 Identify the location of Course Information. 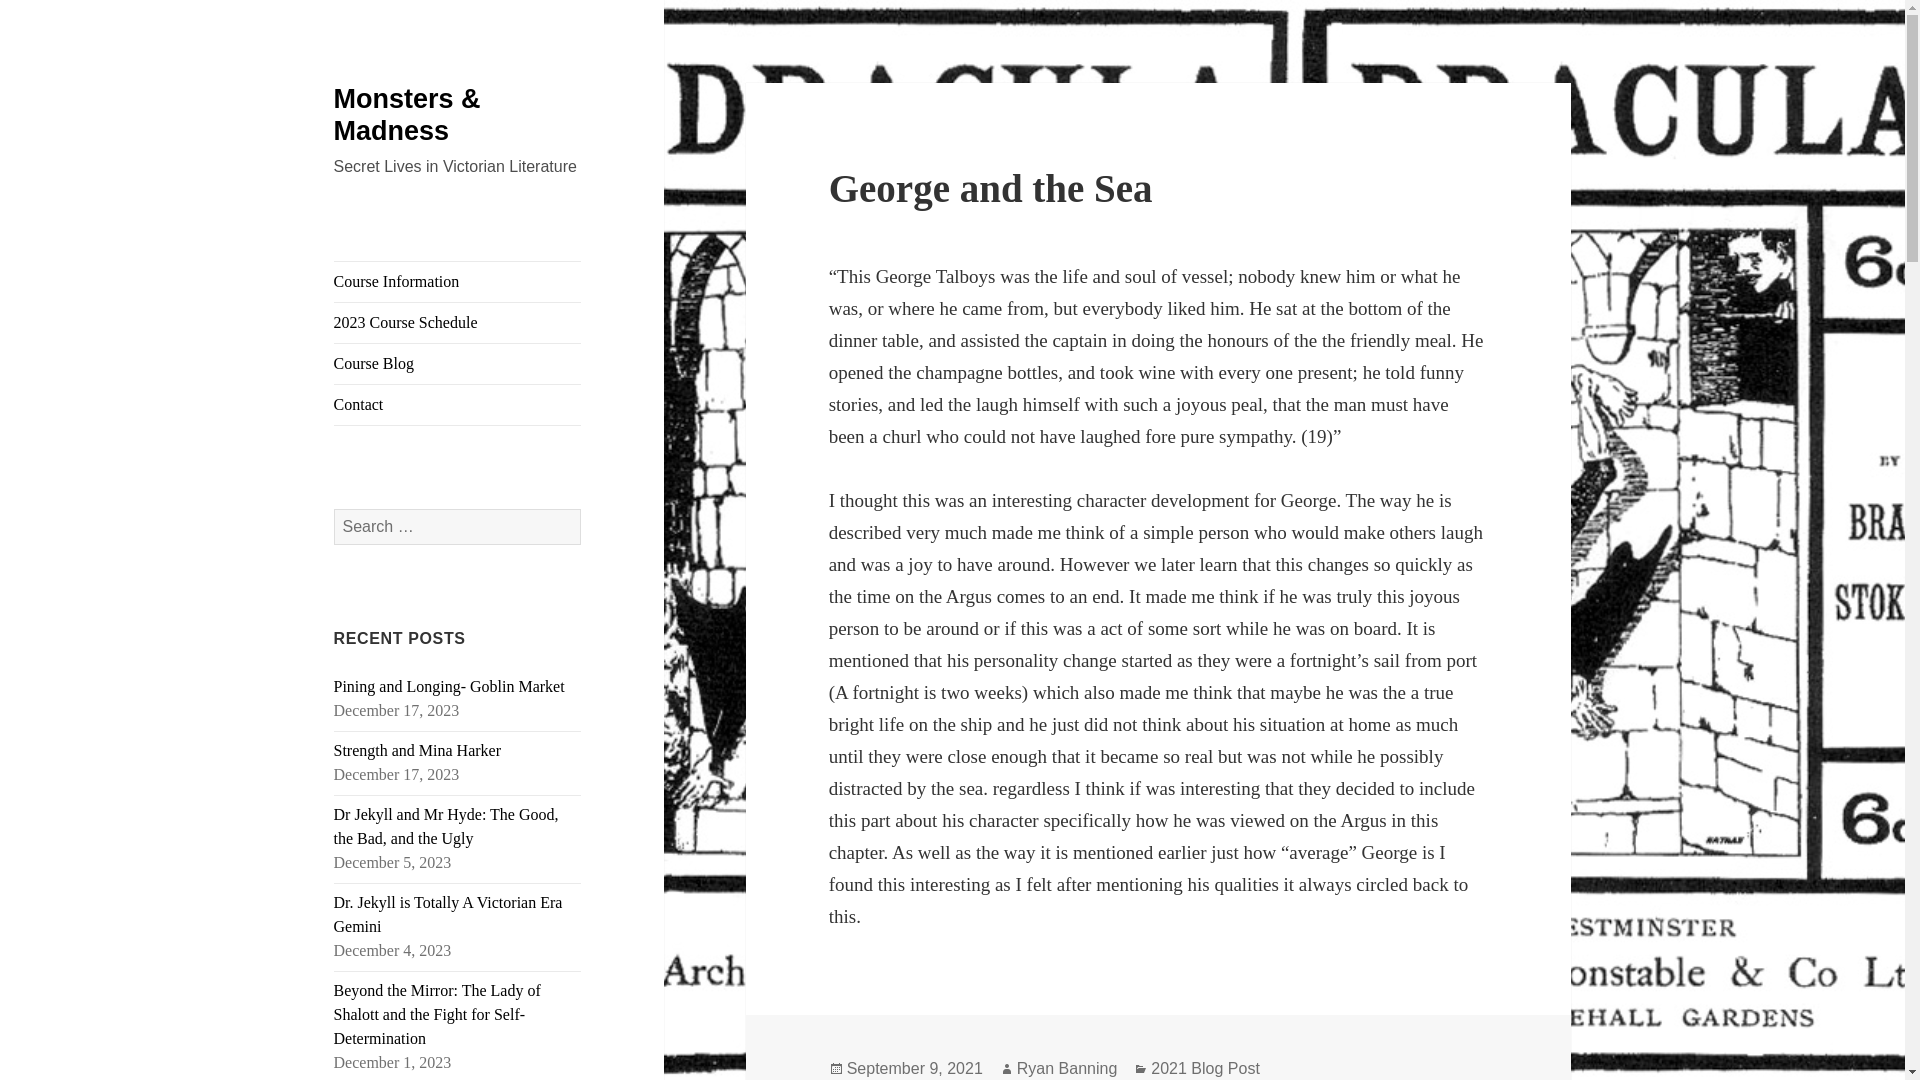
(458, 282).